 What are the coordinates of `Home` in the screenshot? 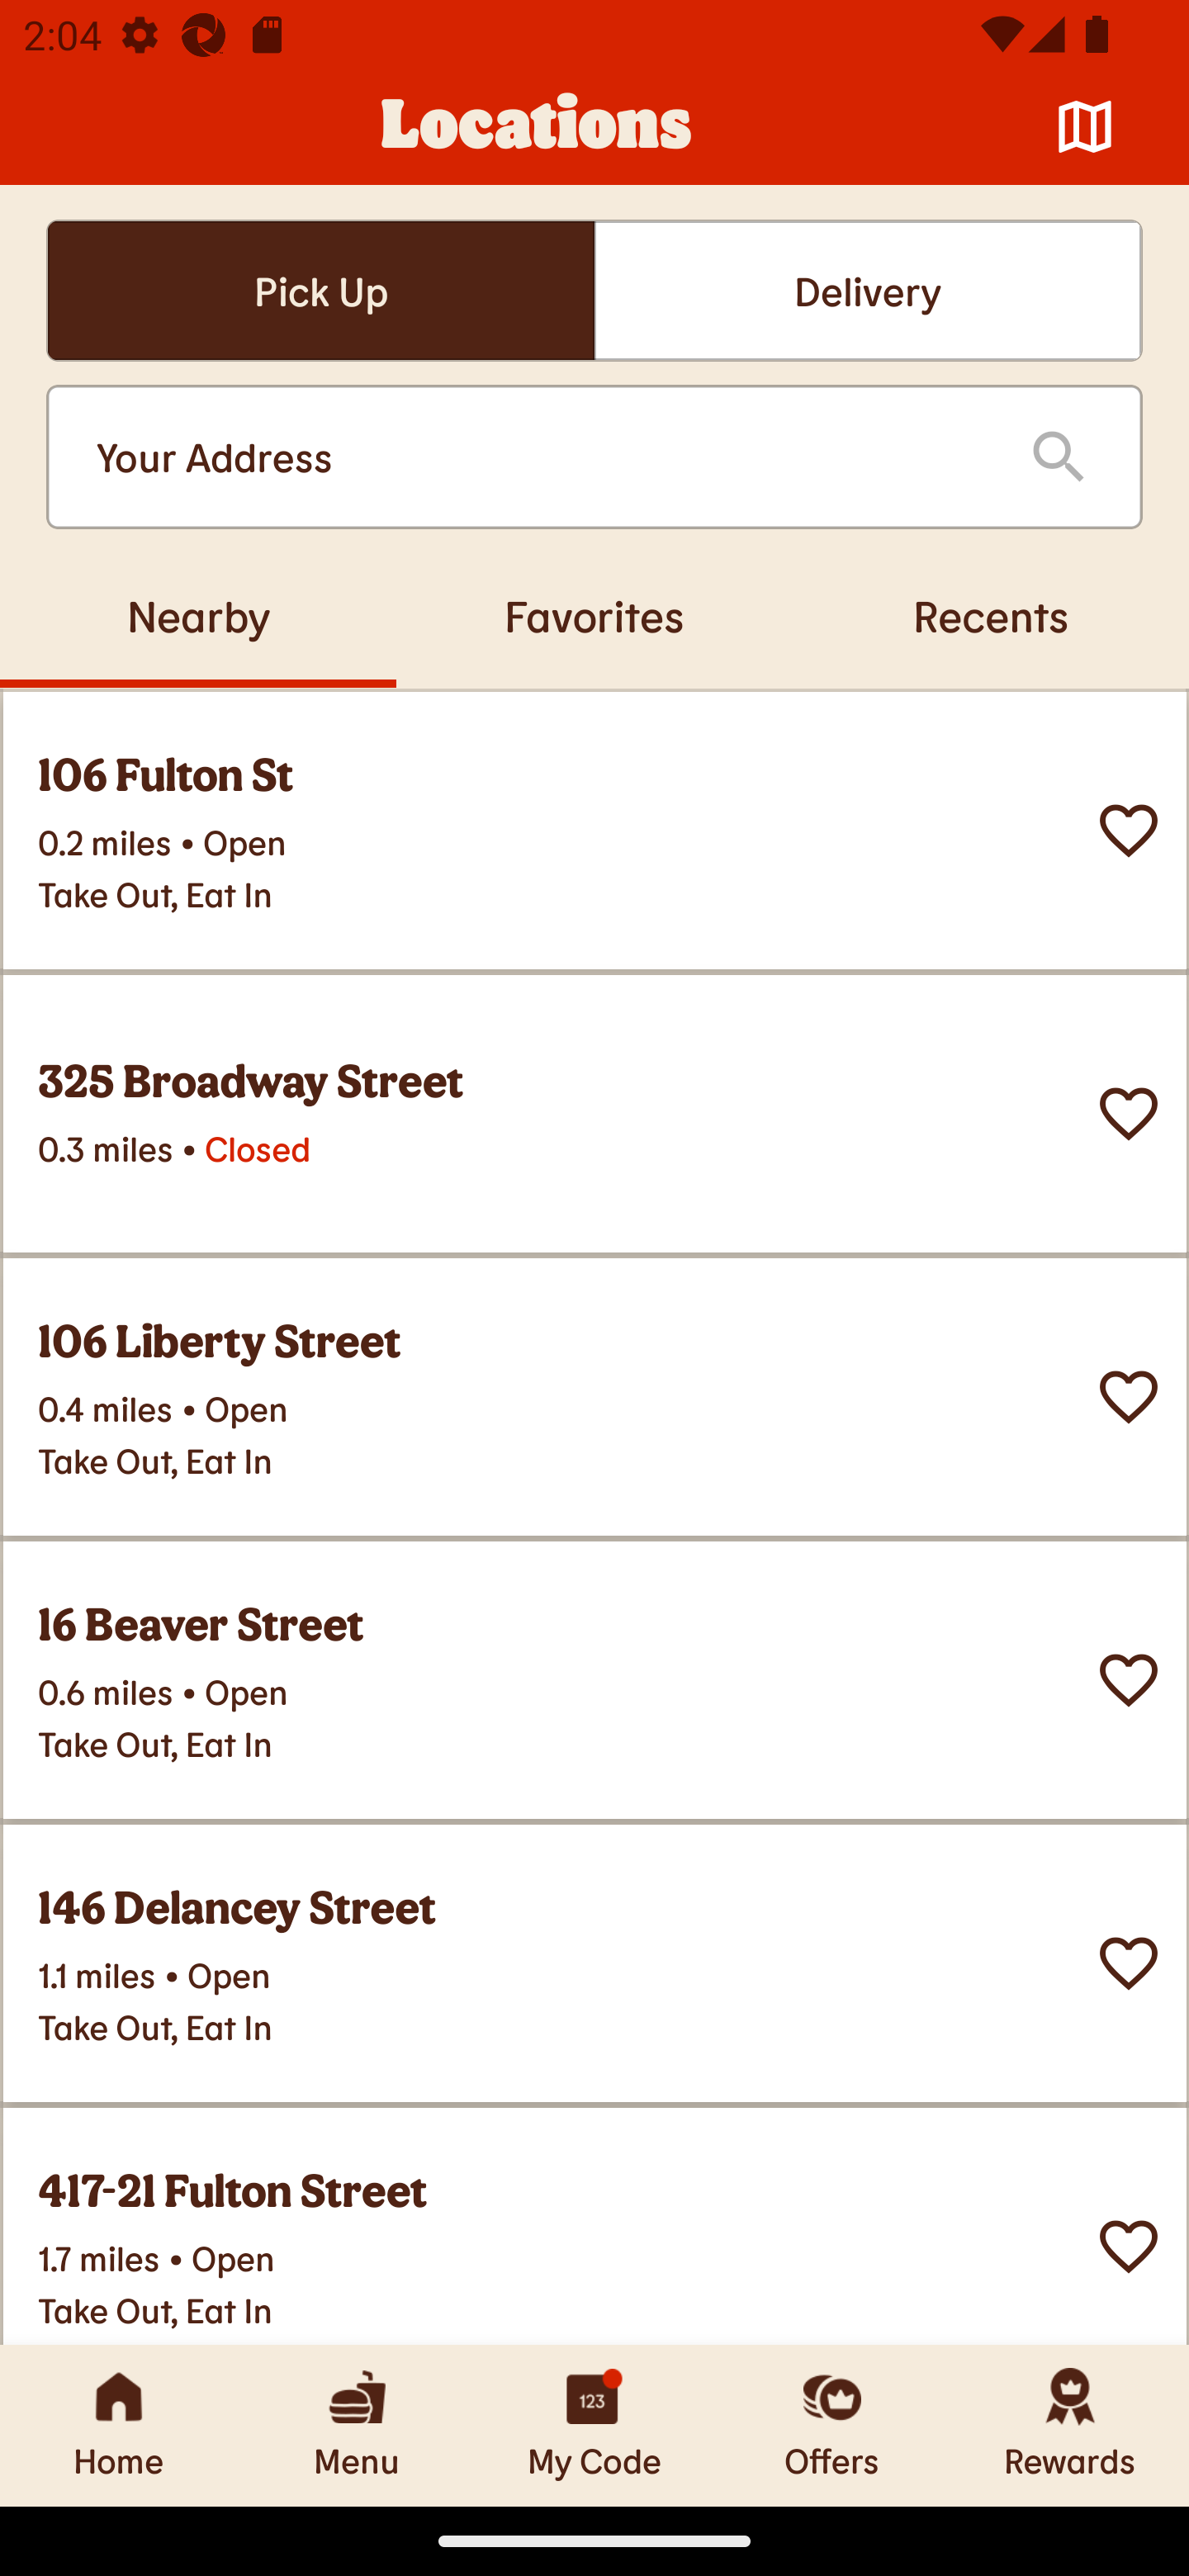 It's located at (119, 2425).